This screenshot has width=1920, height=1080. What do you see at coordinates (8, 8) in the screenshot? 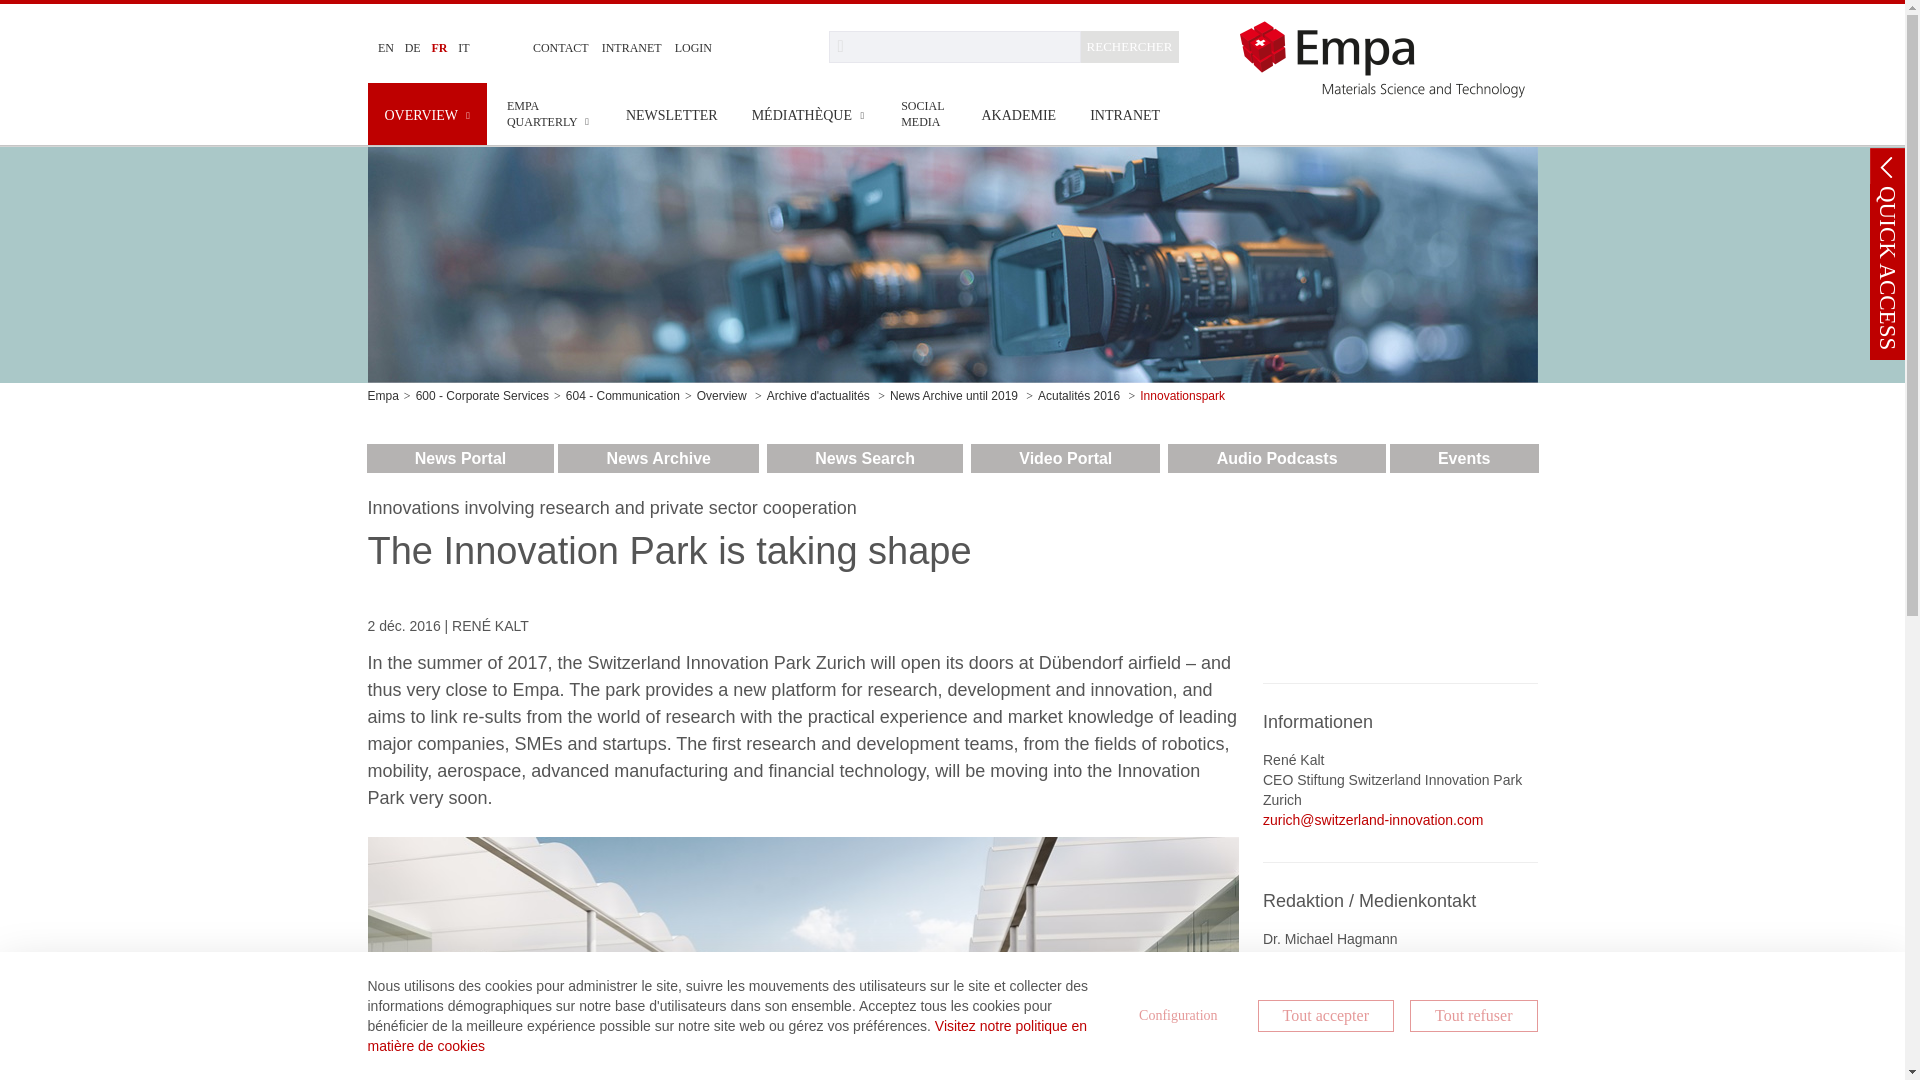
I see `Saut au contenu principal` at bounding box center [8, 8].